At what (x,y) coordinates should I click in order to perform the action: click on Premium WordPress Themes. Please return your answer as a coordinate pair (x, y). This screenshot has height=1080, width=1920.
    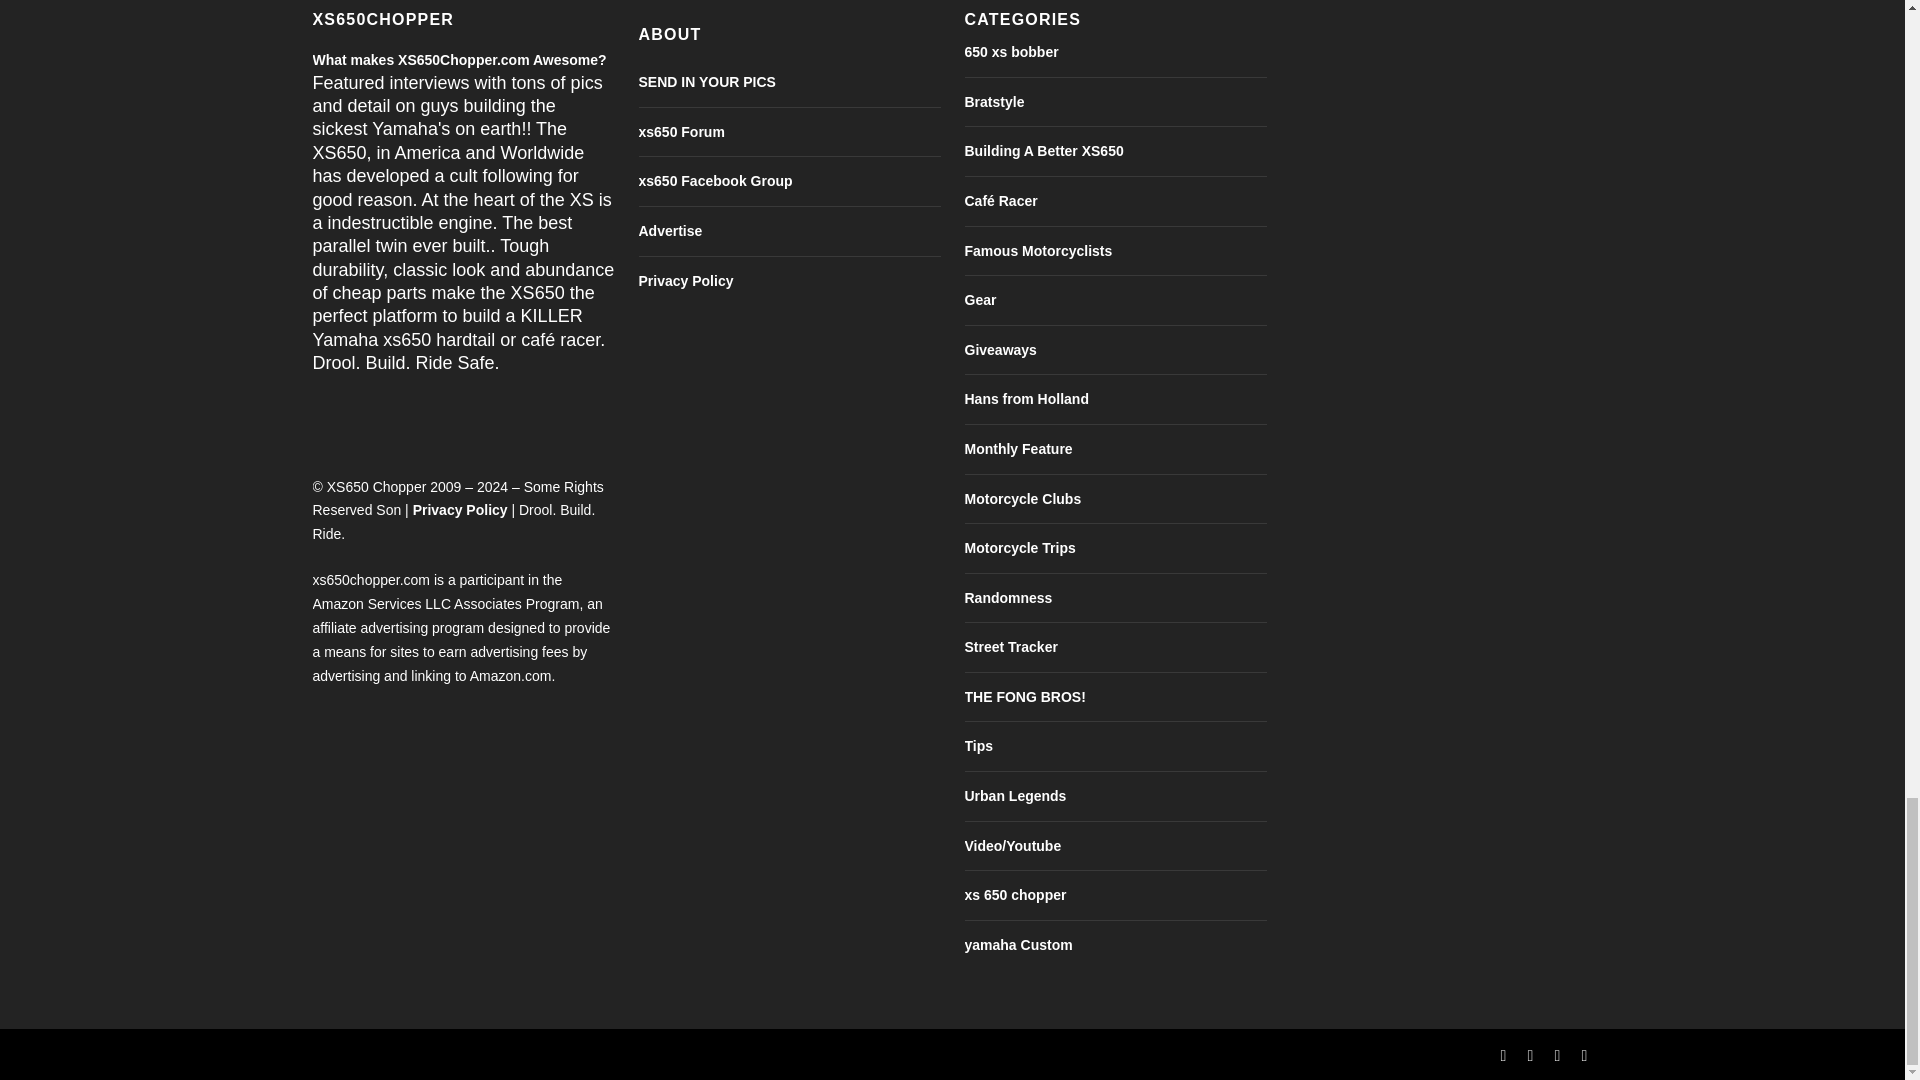
    Looking at the image, I should click on (443, 1054).